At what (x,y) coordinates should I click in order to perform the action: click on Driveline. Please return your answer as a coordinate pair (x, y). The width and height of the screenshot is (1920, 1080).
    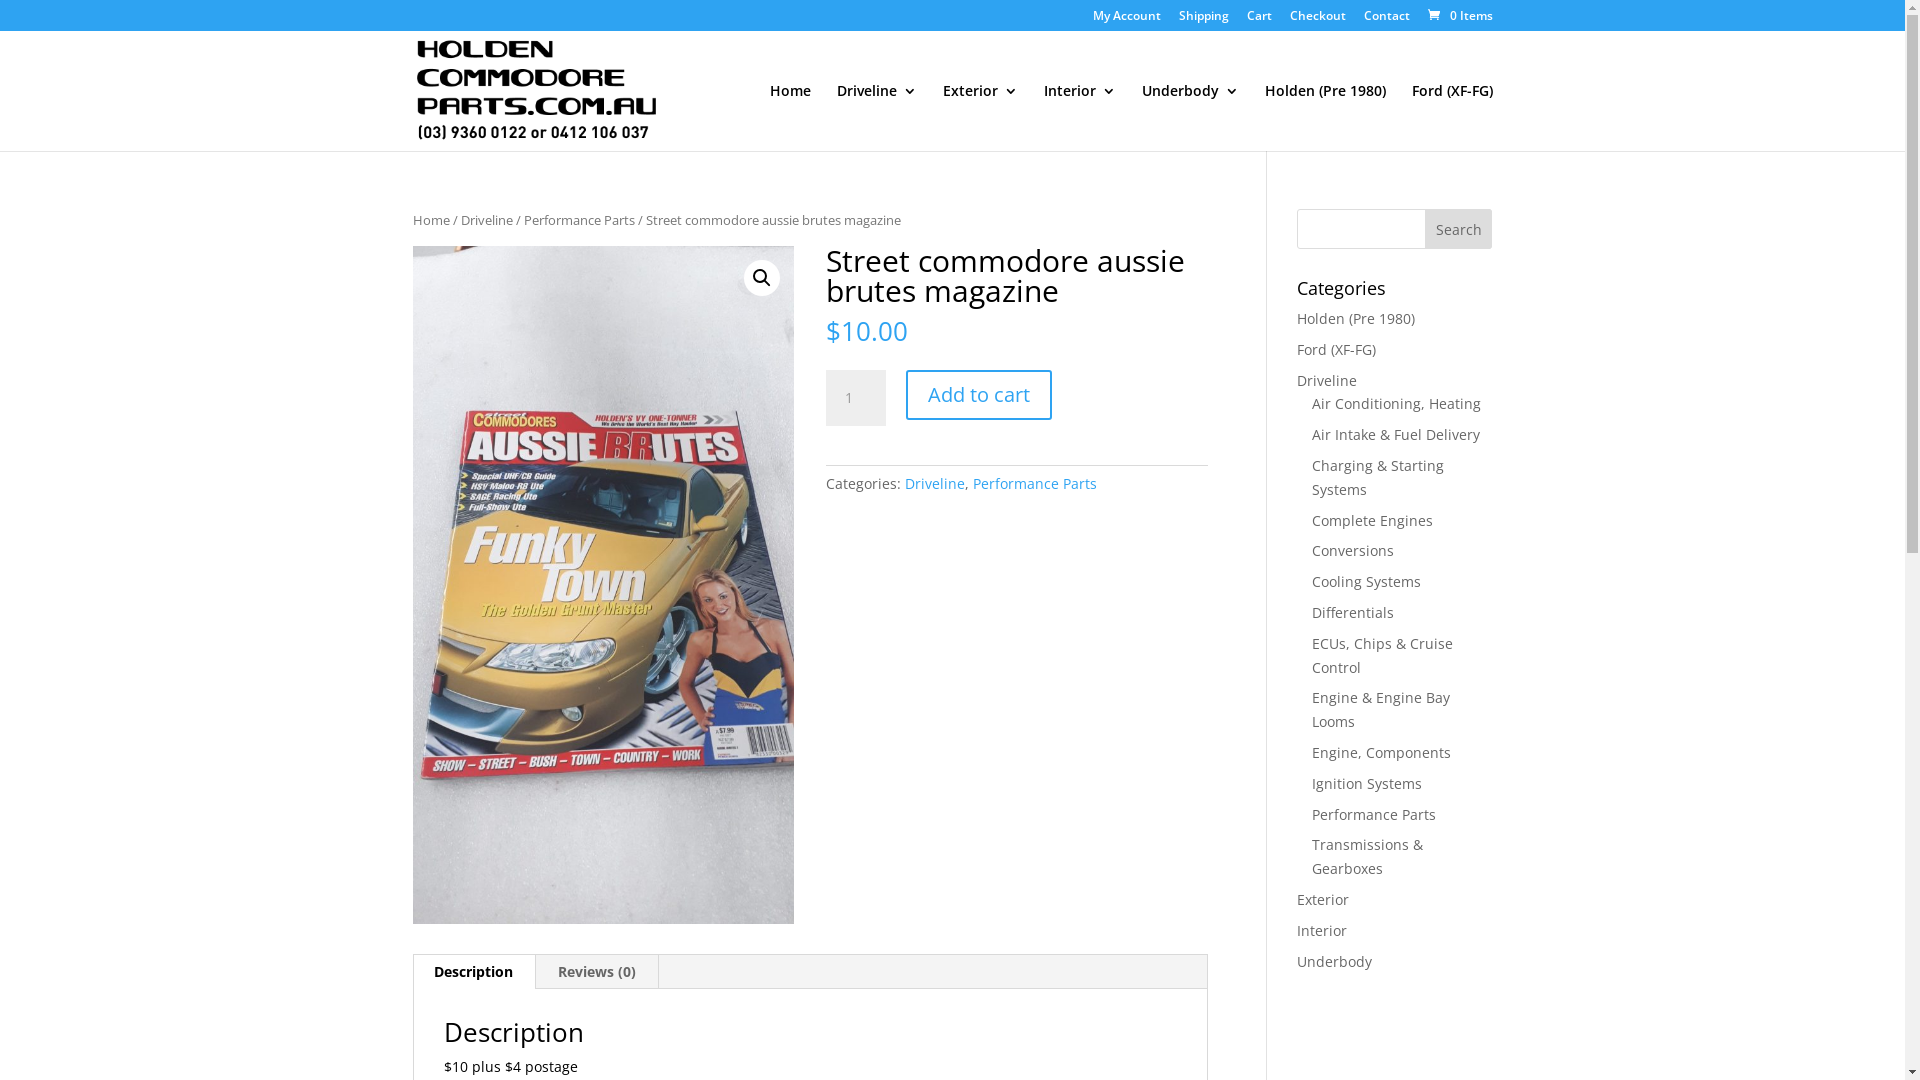
    Looking at the image, I should click on (486, 220).